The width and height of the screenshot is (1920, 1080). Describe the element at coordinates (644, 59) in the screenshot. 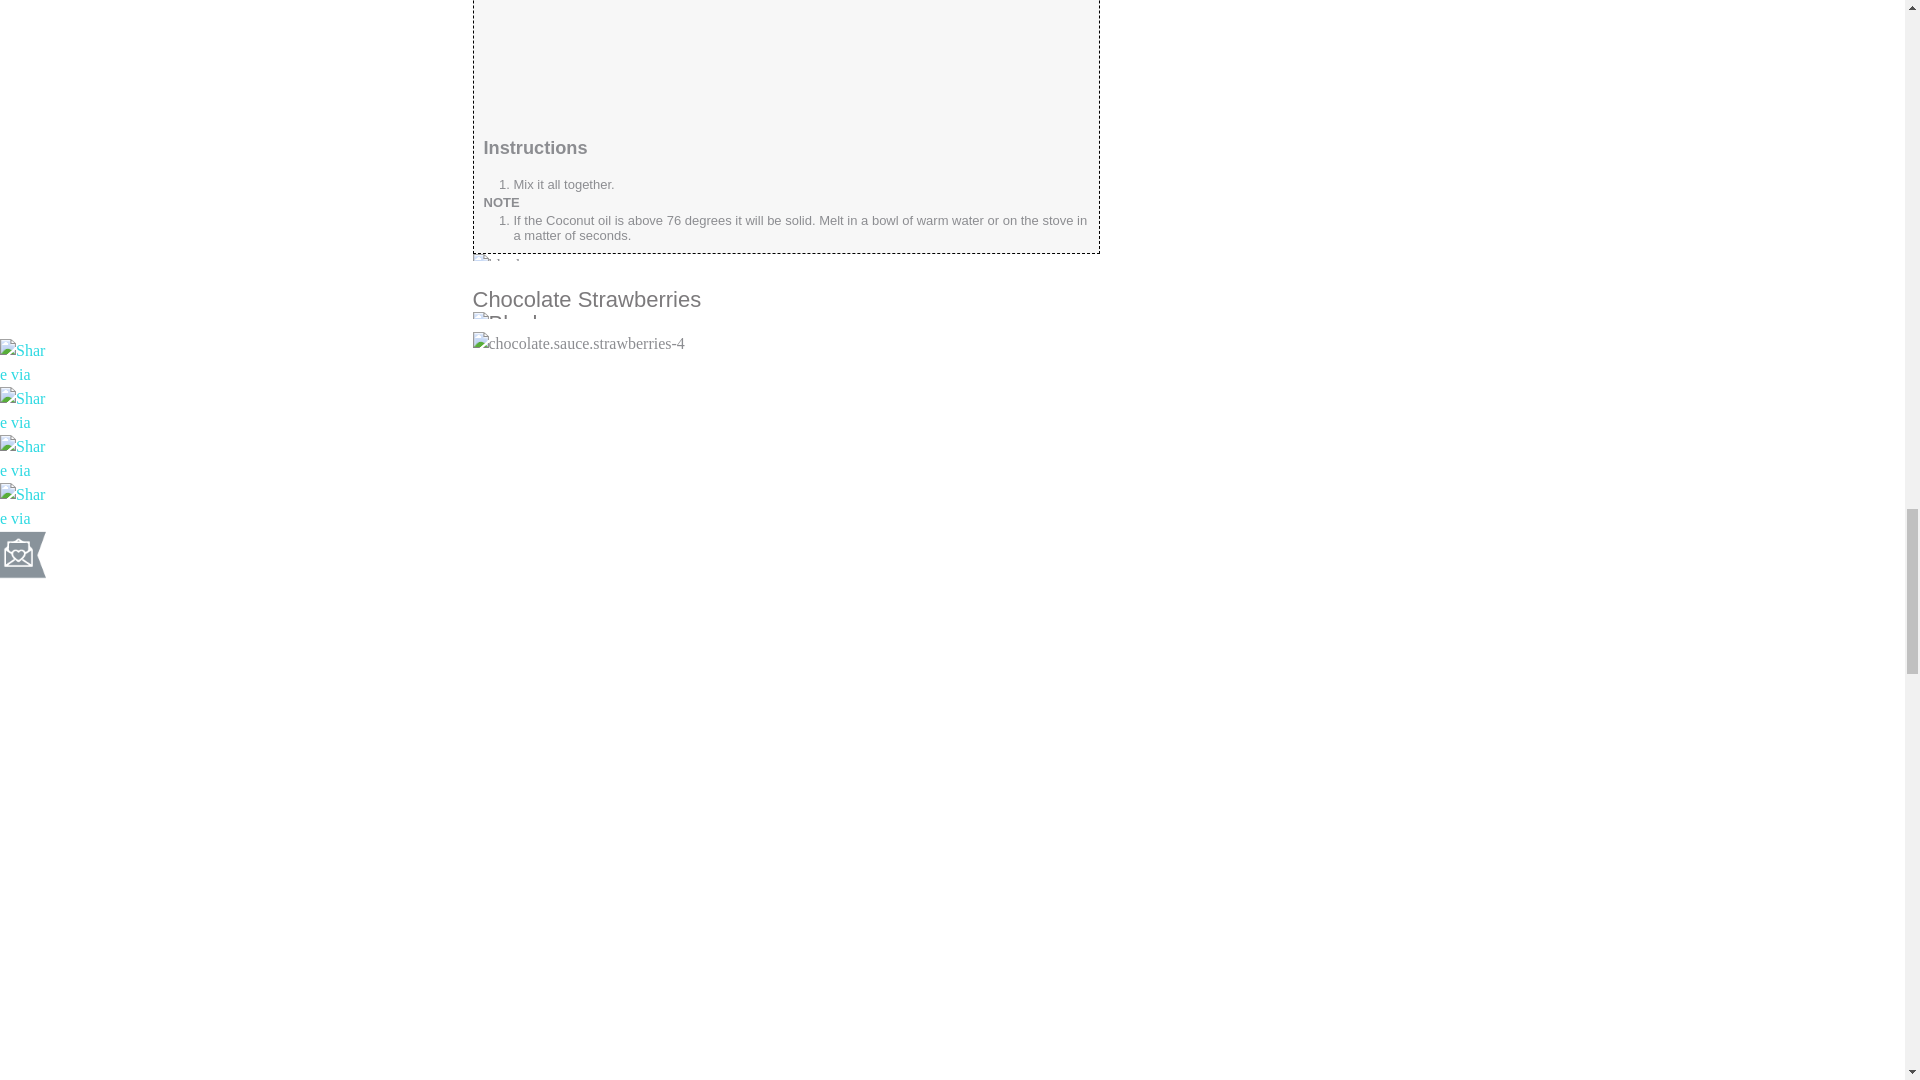

I see `chocolate.sauce.strawberries-2` at that location.